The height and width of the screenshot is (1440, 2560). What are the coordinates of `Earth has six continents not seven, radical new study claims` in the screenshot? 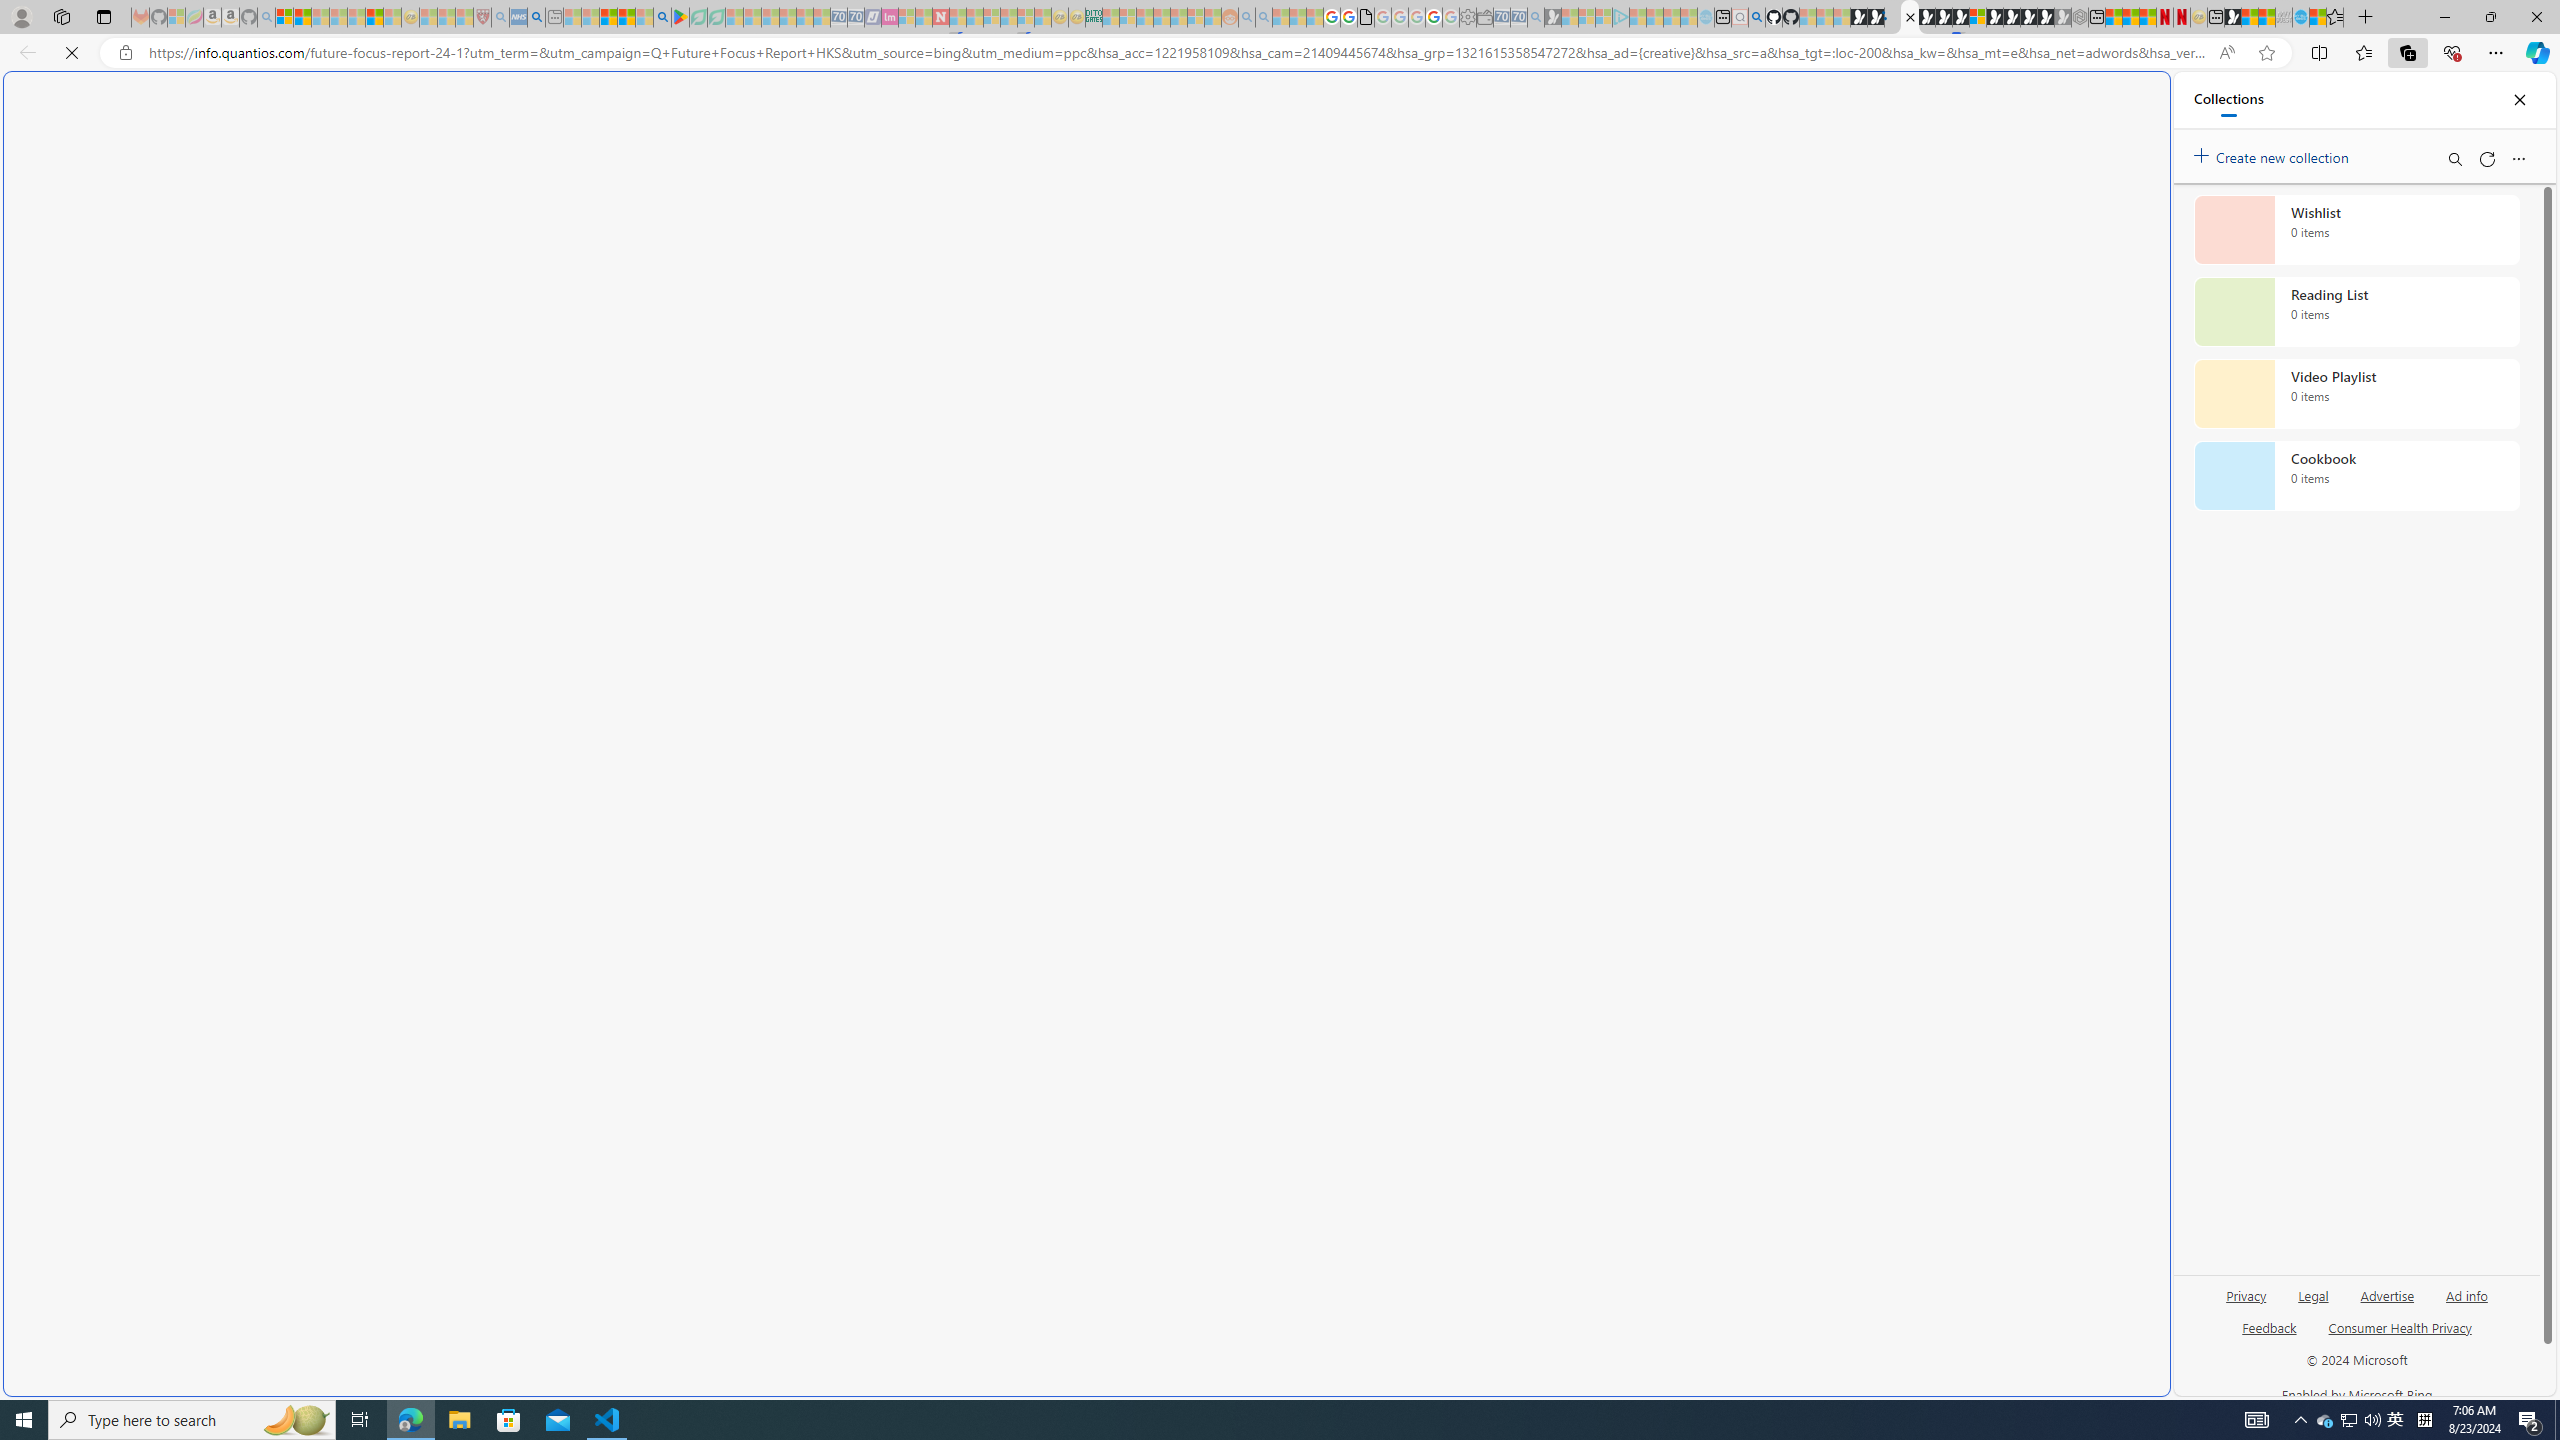 It's located at (2266, 17).